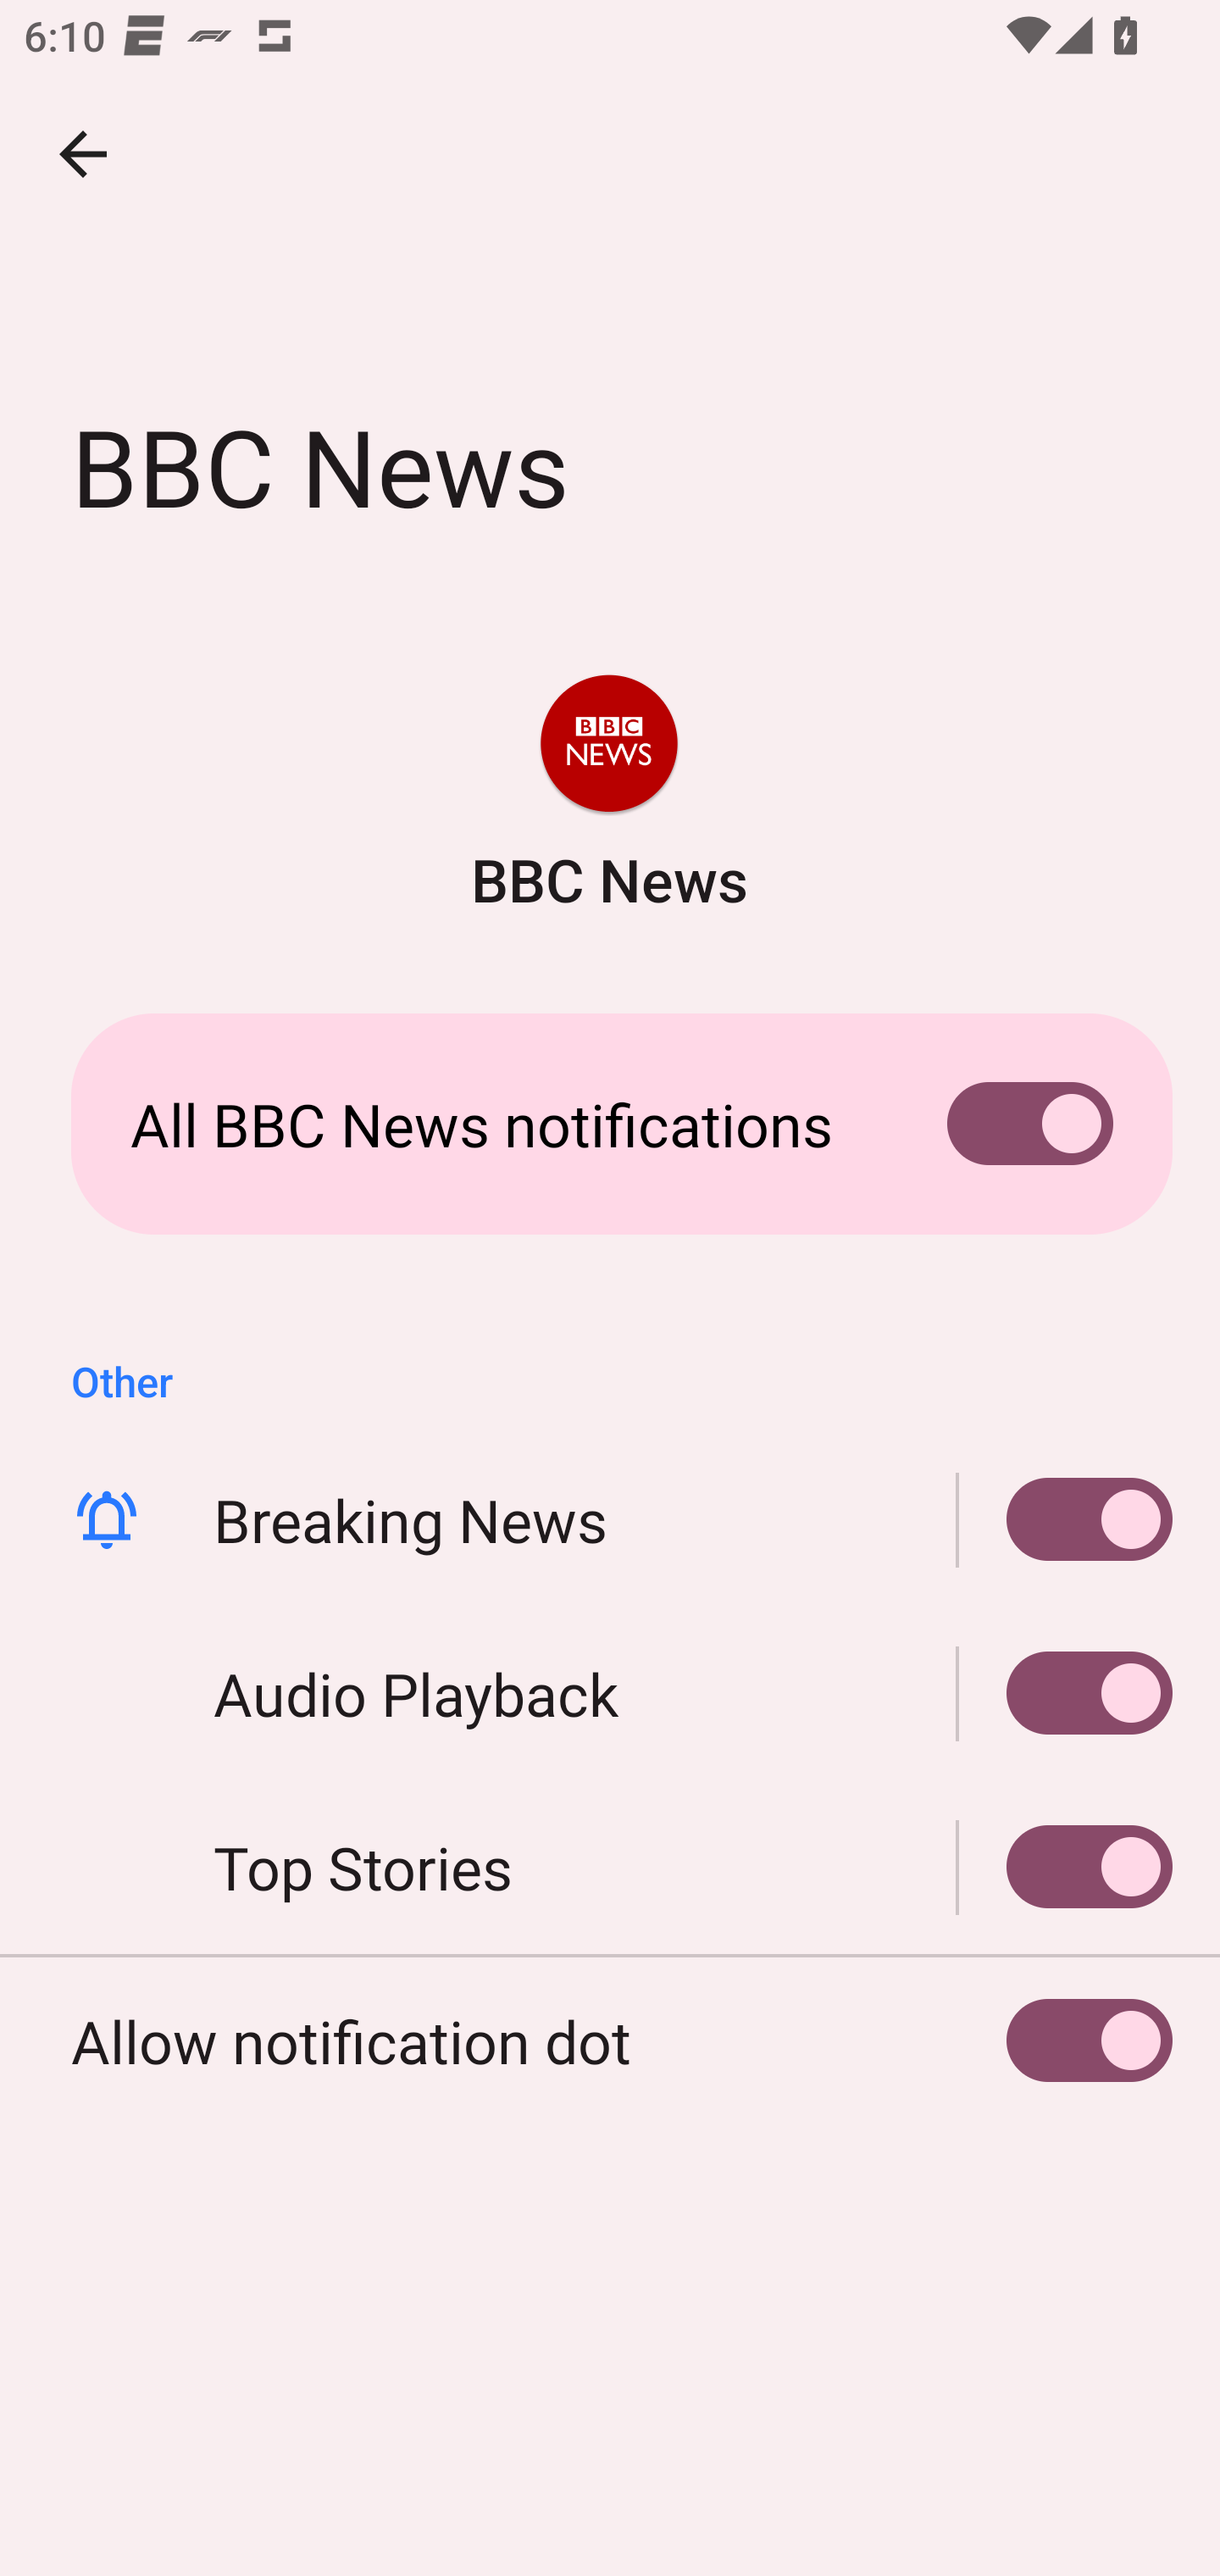 This screenshot has width=1220, height=2576. Describe the element at coordinates (608, 797) in the screenshot. I see `BBC News` at that location.